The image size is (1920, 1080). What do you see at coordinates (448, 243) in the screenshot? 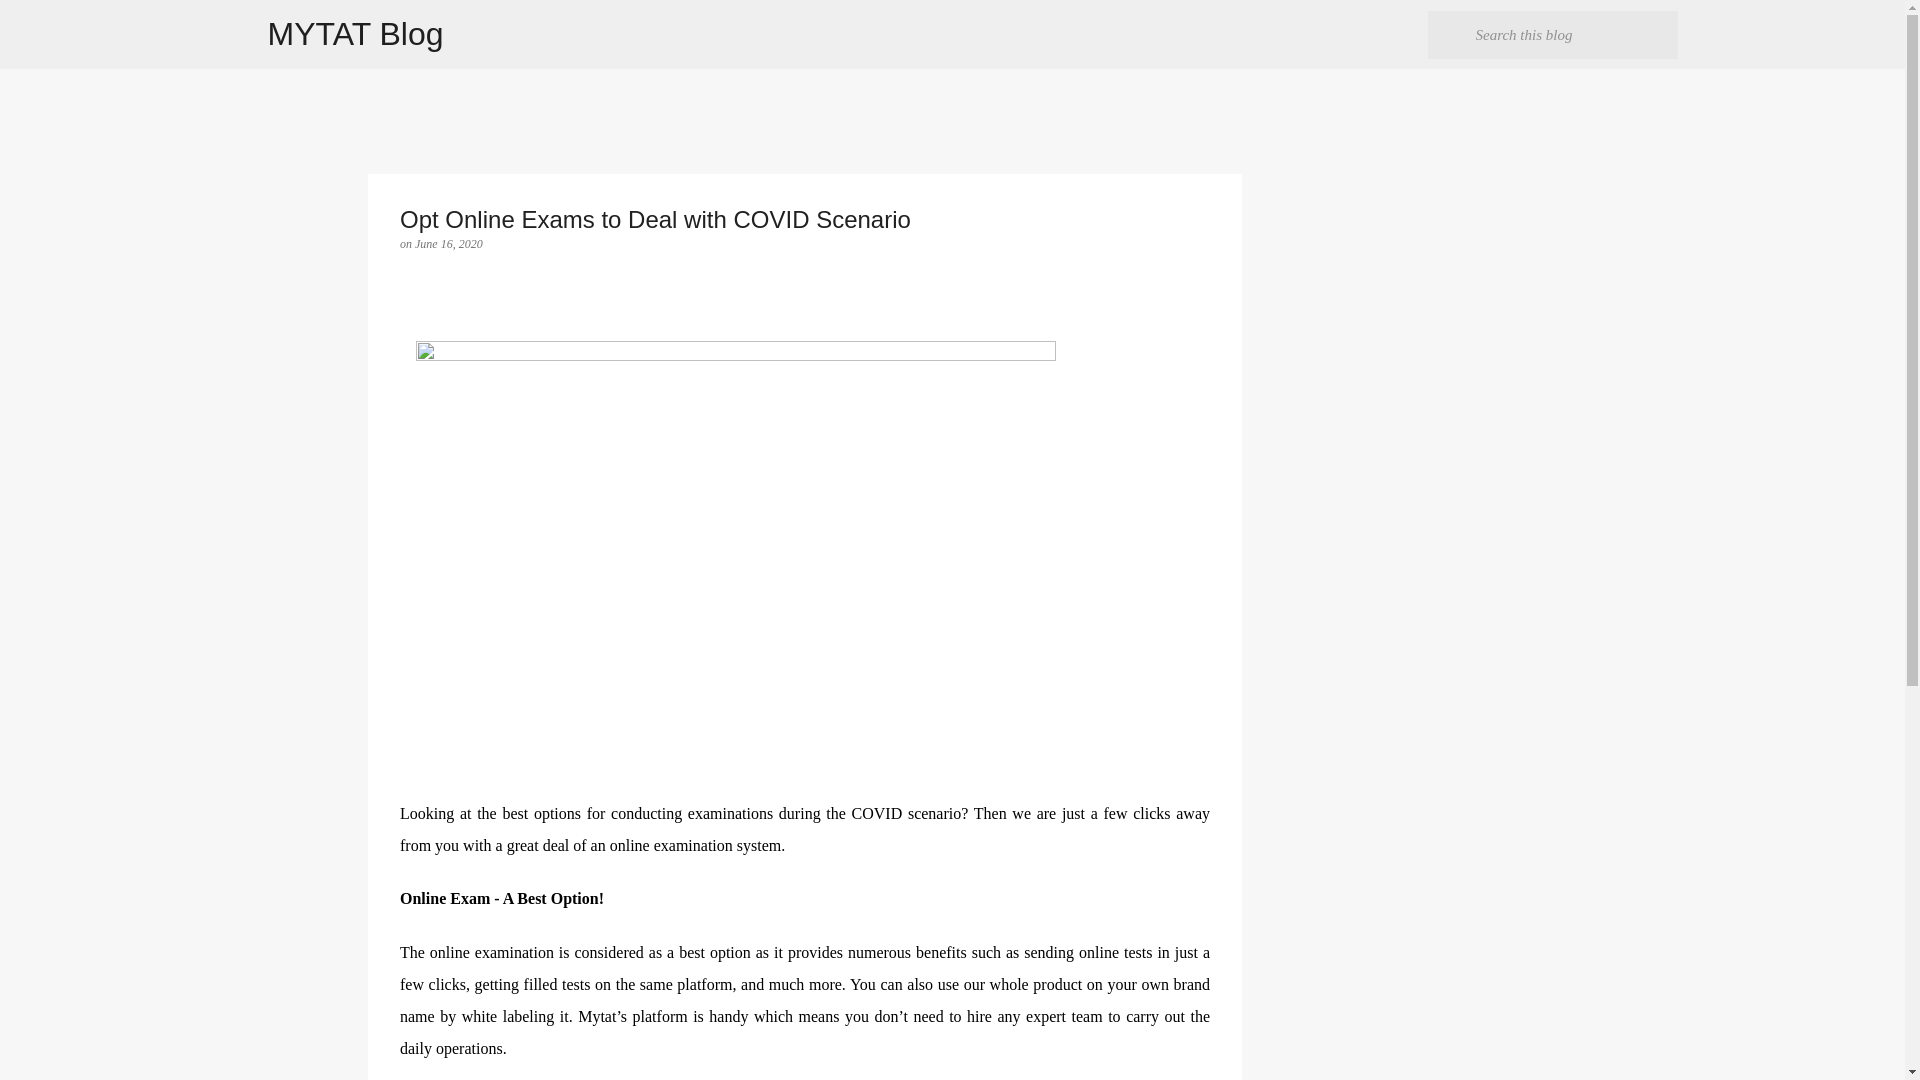
I see `permanent link` at bounding box center [448, 243].